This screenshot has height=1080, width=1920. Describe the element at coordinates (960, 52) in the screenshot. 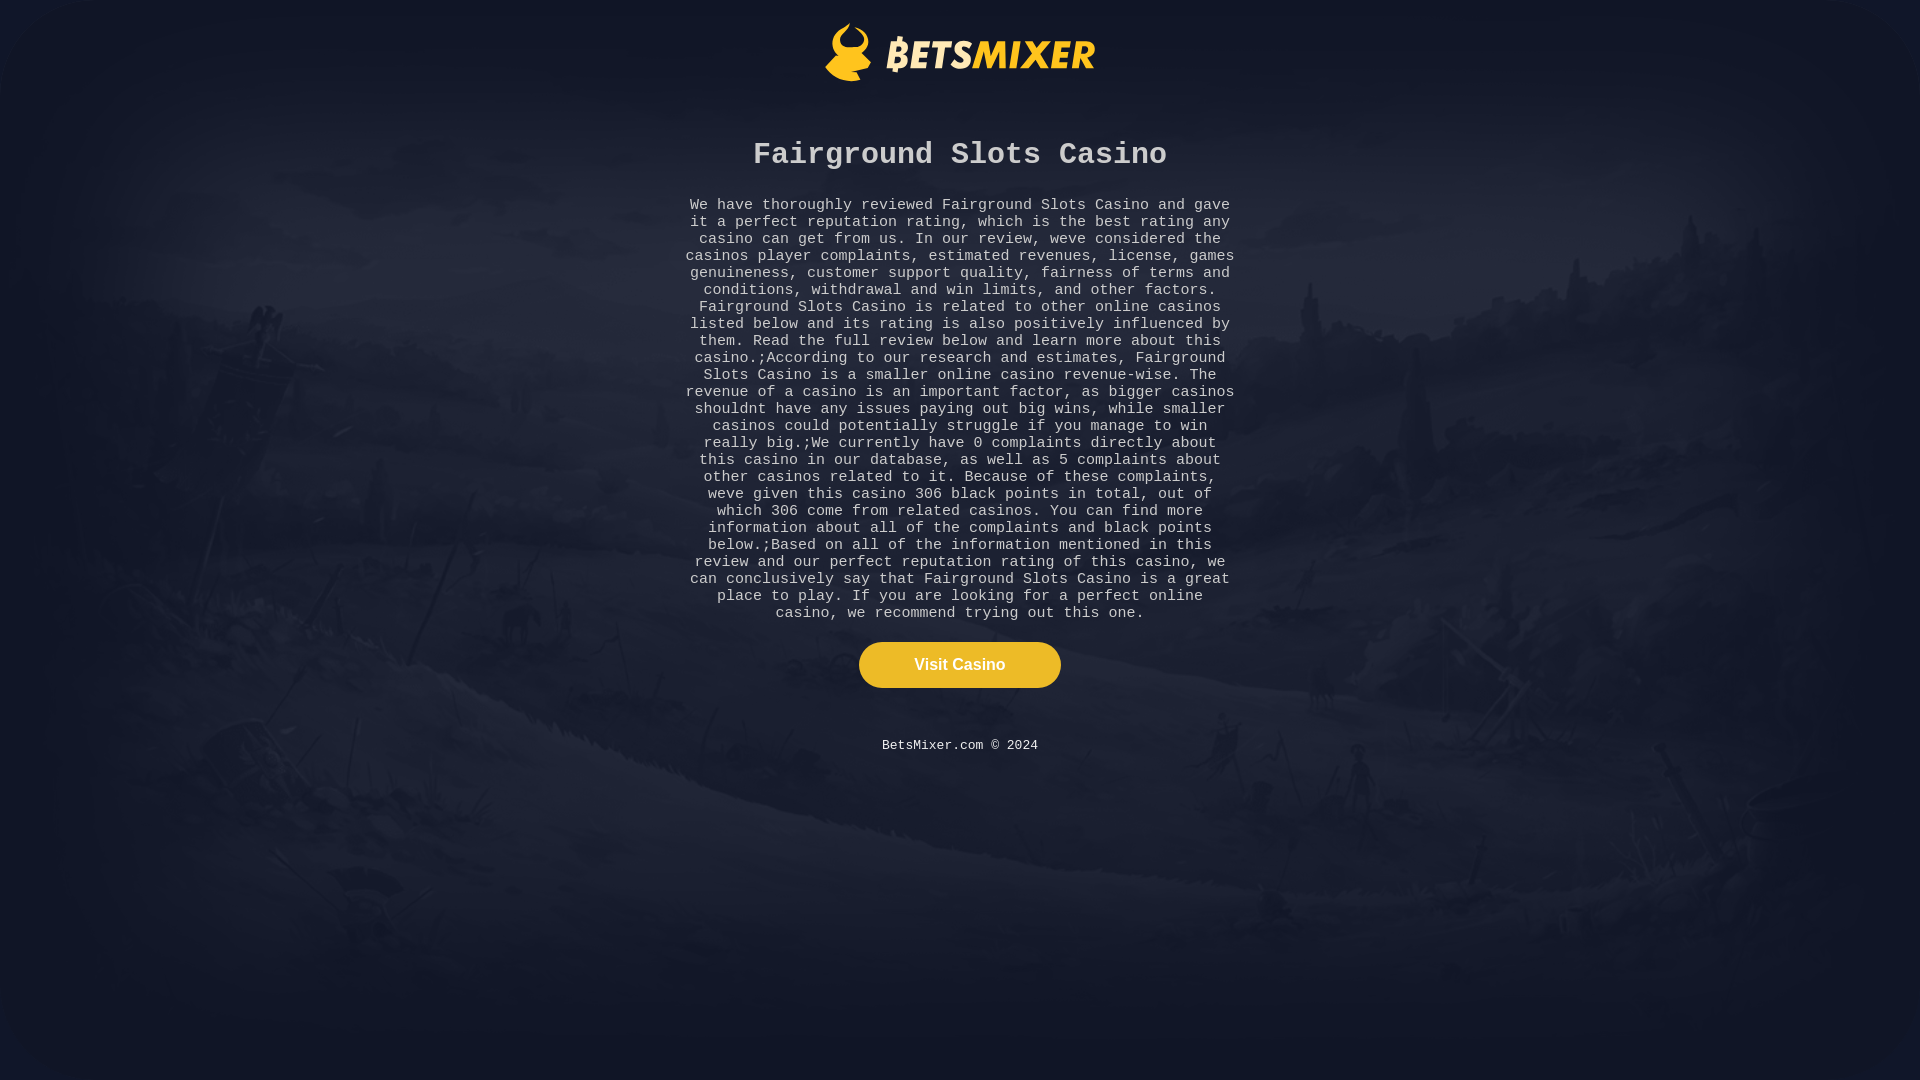

I see `BetsMixer.com` at that location.